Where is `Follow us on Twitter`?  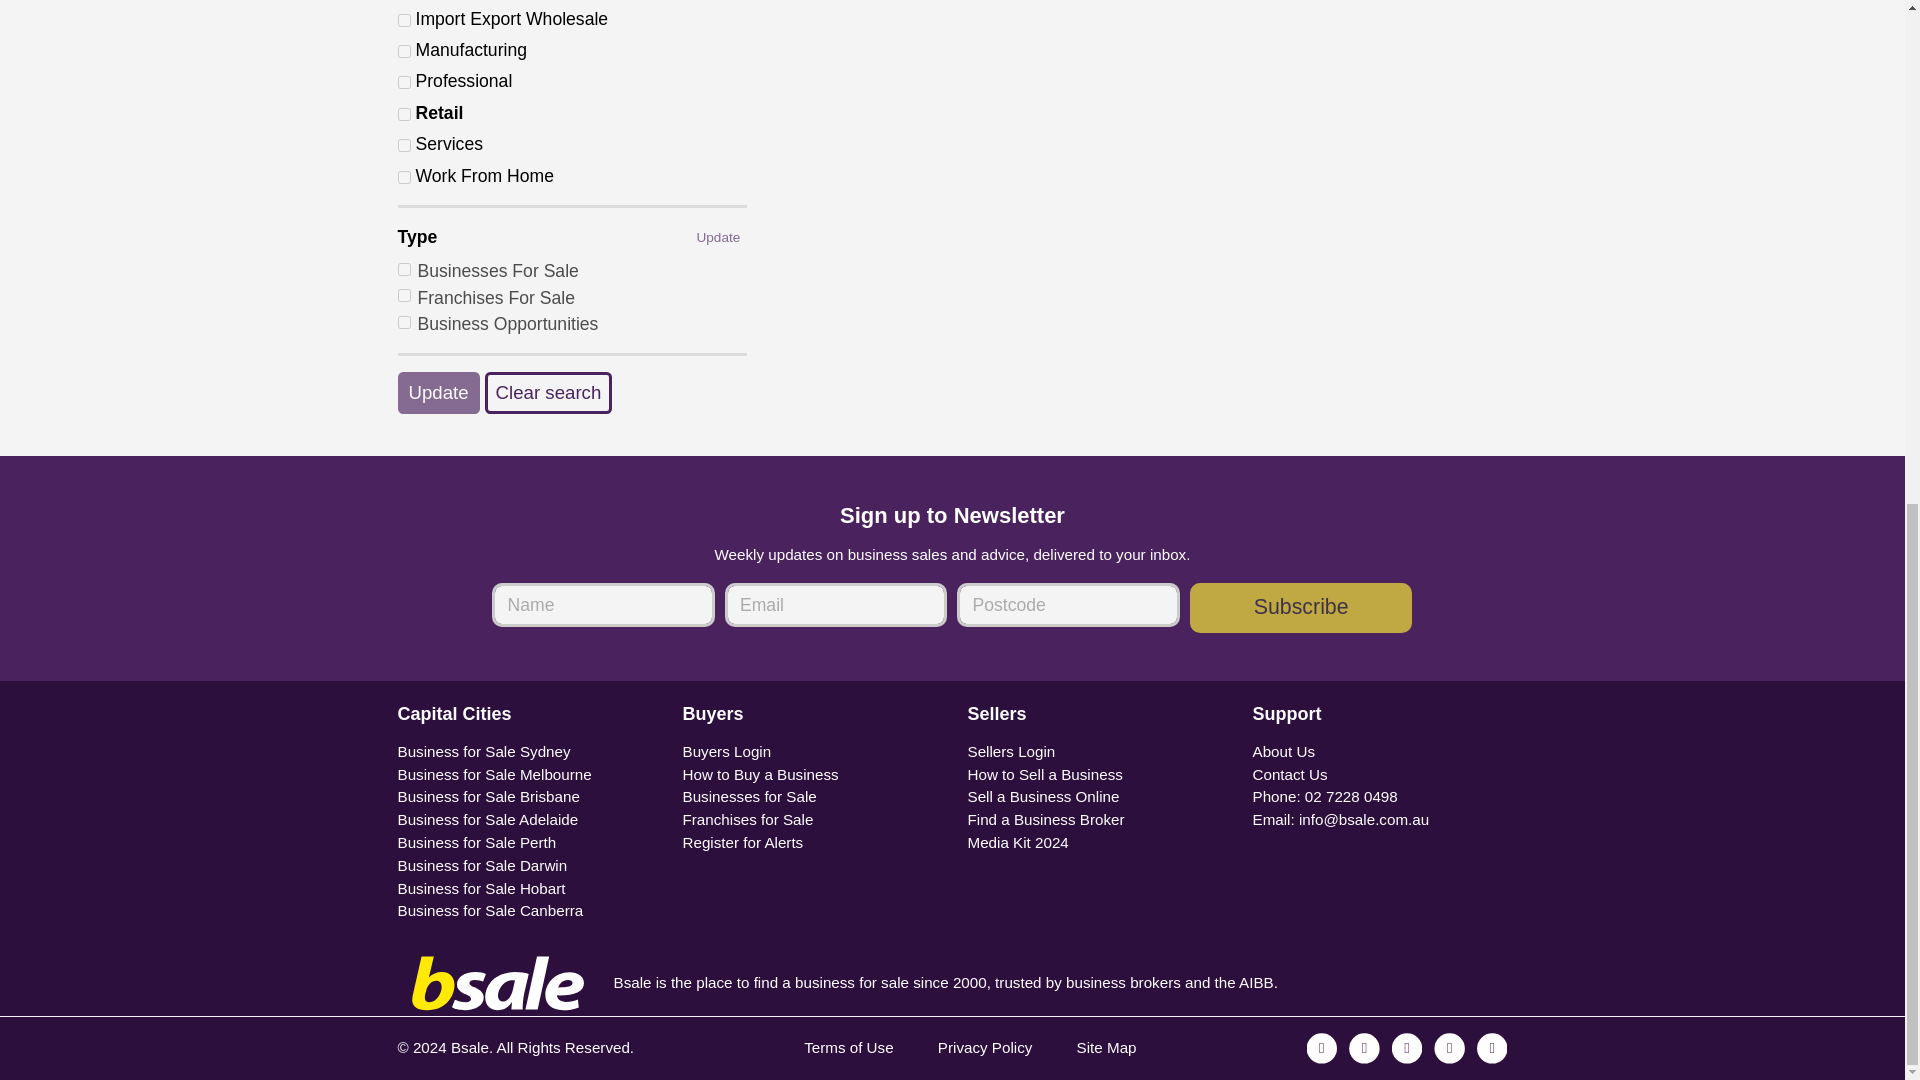 Follow us on Twitter is located at coordinates (1407, 1047).